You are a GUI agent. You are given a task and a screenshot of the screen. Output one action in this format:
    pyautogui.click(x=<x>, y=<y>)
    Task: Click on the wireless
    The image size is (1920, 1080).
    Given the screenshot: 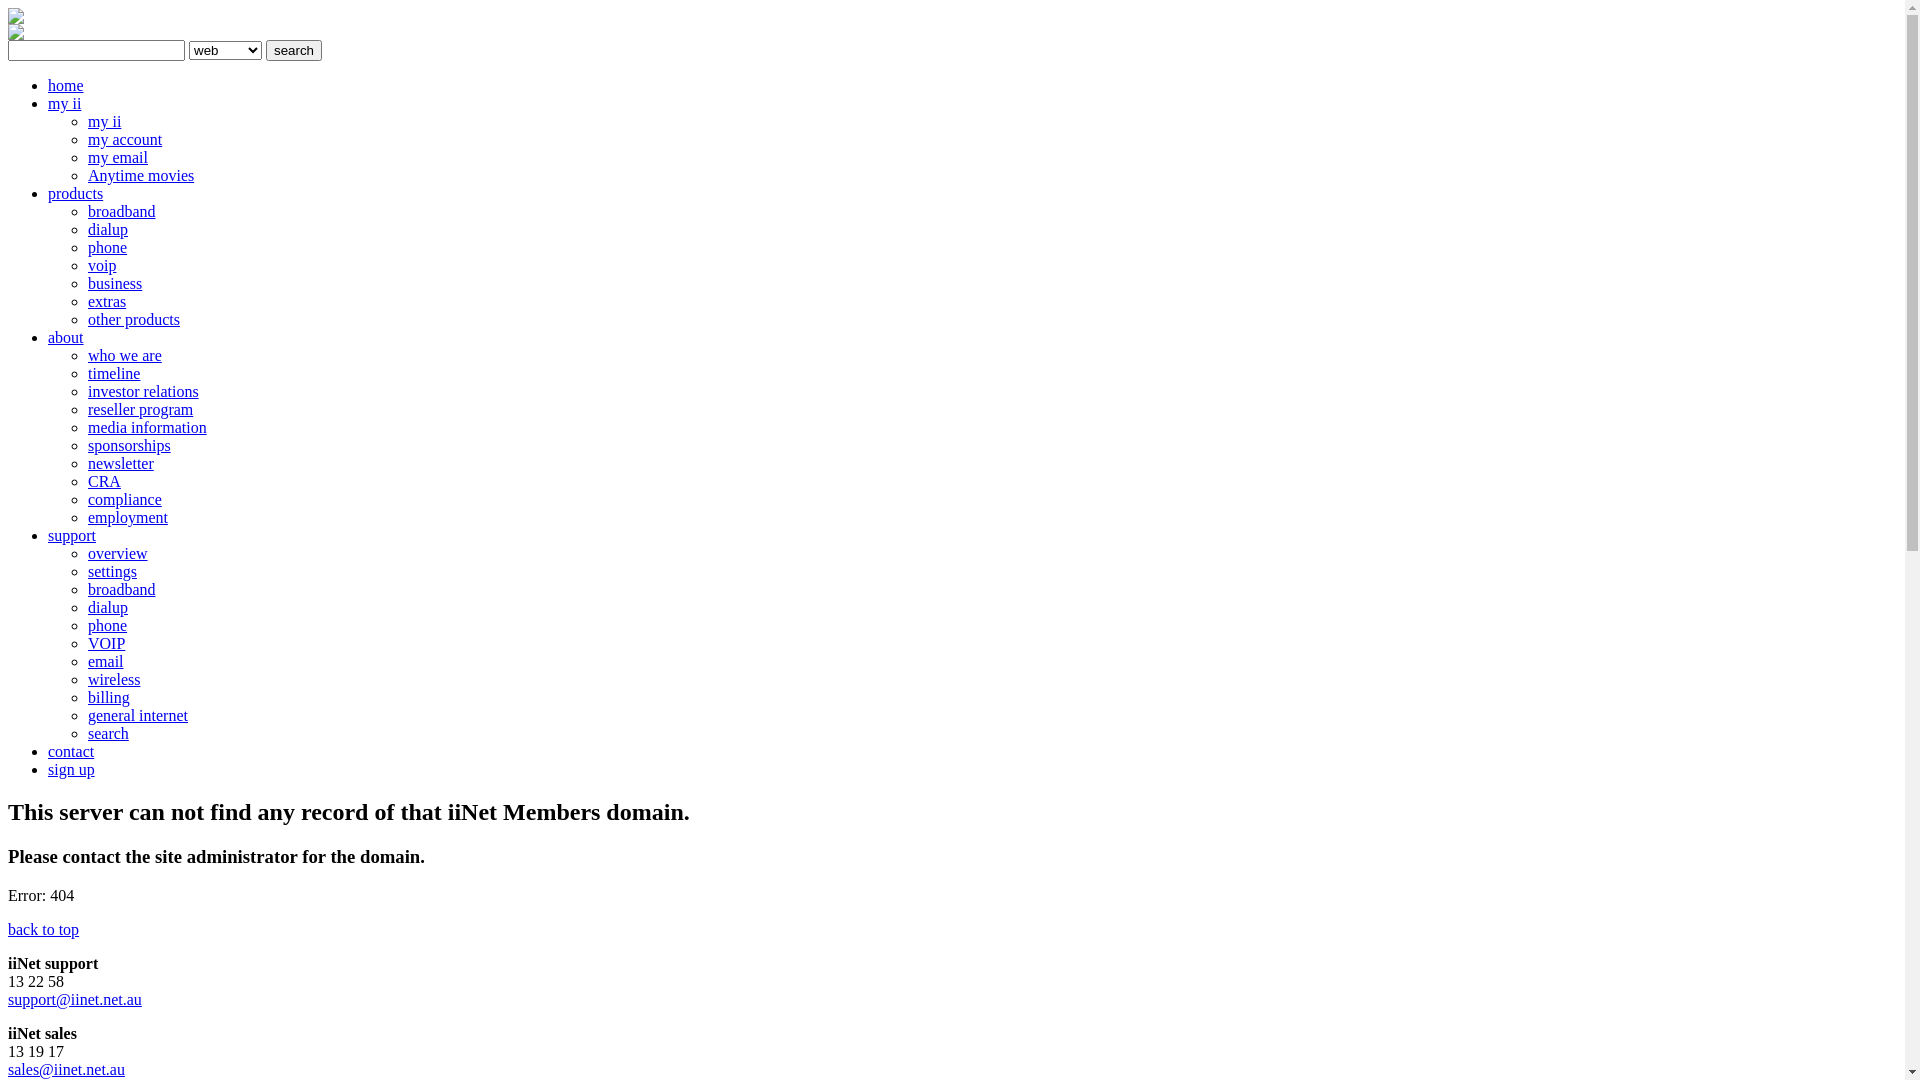 What is the action you would take?
    pyautogui.click(x=114, y=680)
    